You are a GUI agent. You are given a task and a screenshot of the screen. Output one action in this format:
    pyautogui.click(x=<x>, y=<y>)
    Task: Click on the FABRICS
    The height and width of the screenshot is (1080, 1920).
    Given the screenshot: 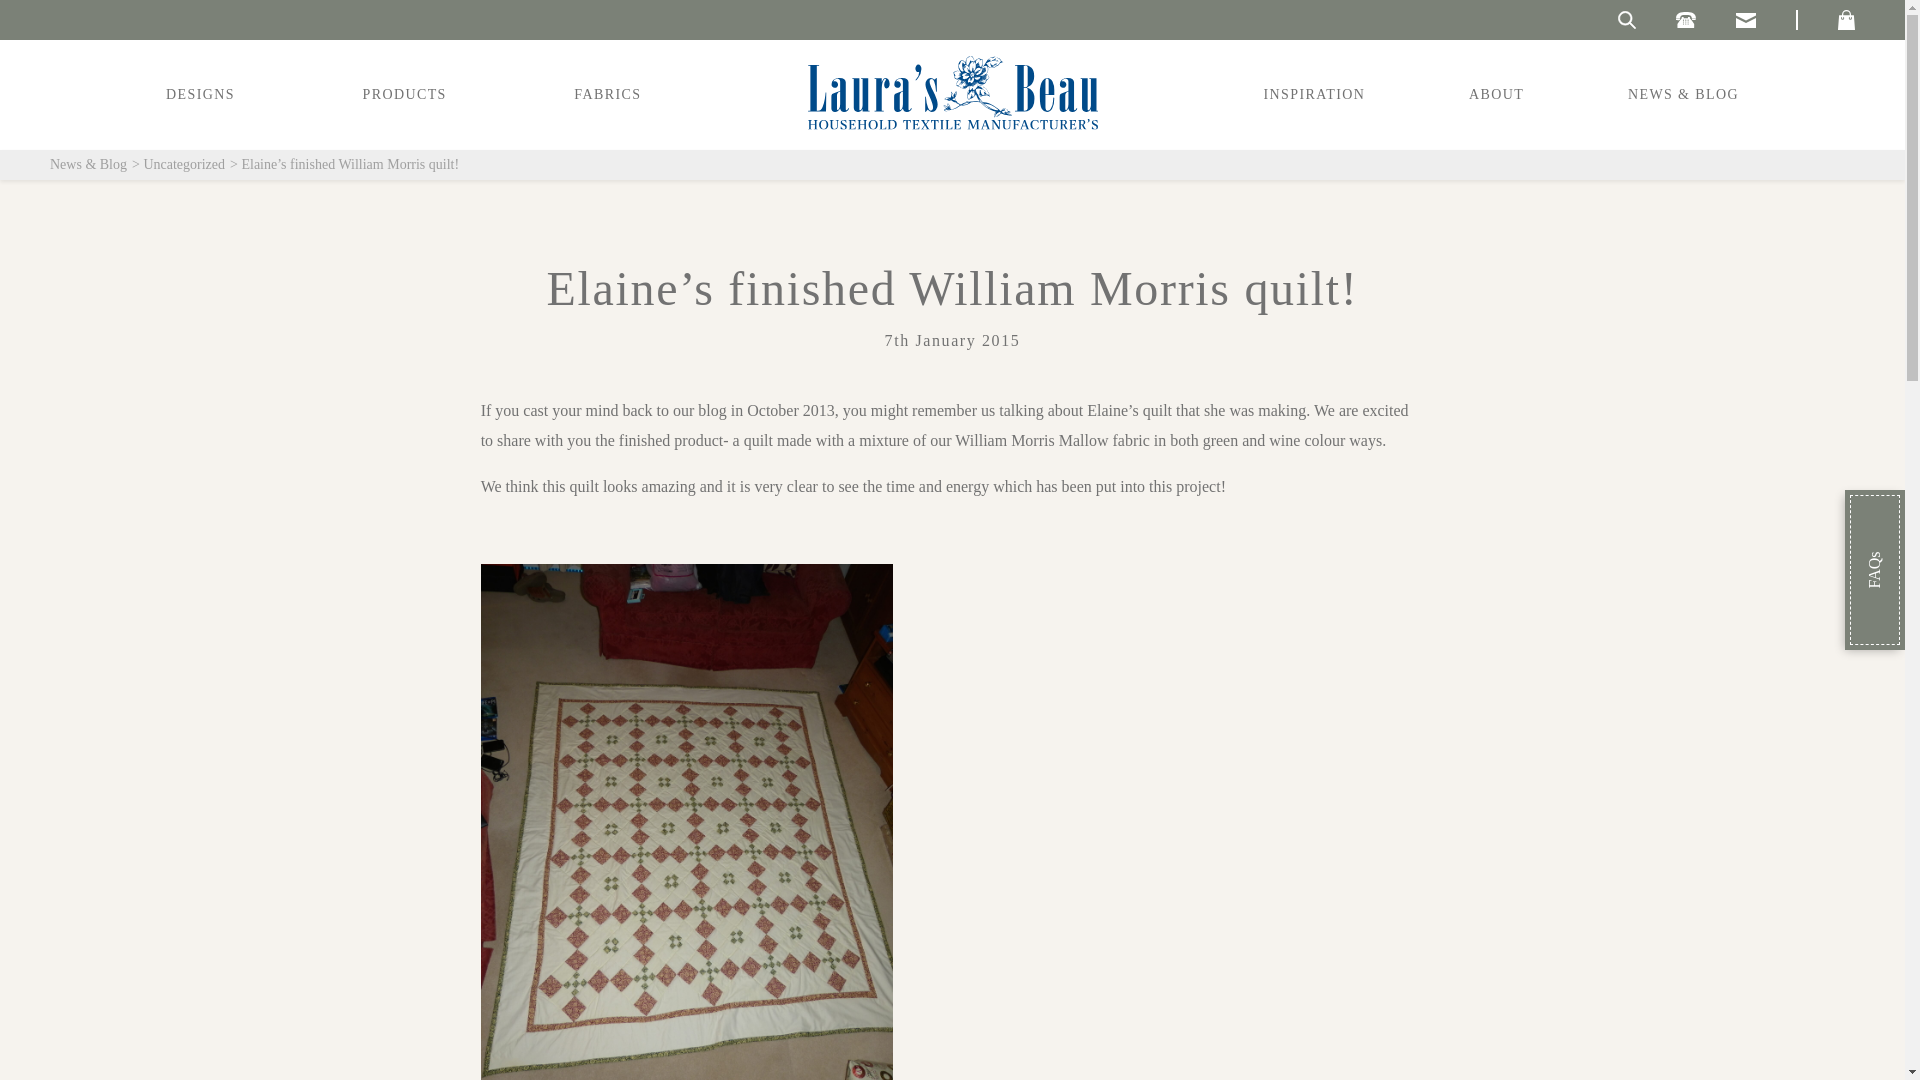 What is the action you would take?
    pyautogui.click(x=607, y=94)
    